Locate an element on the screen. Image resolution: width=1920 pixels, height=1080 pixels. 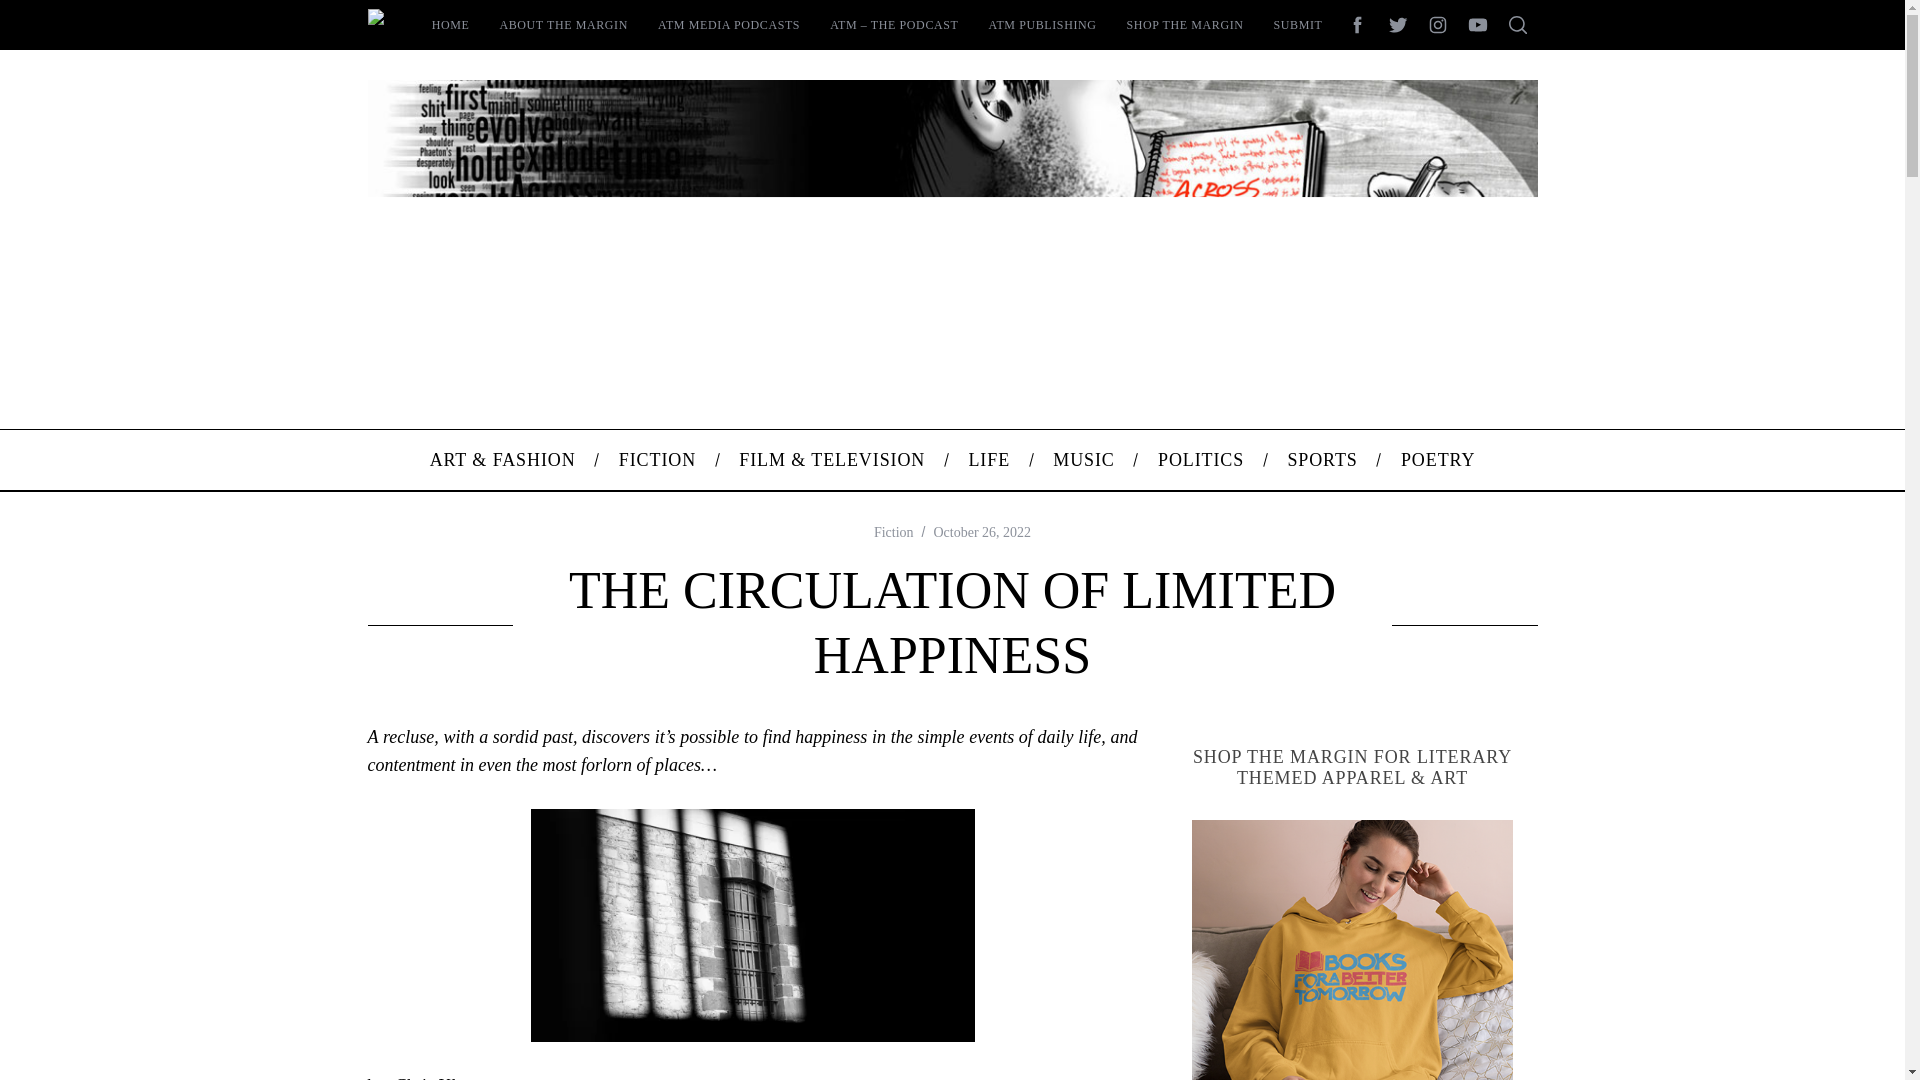
LIFE is located at coordinates (989, 460).